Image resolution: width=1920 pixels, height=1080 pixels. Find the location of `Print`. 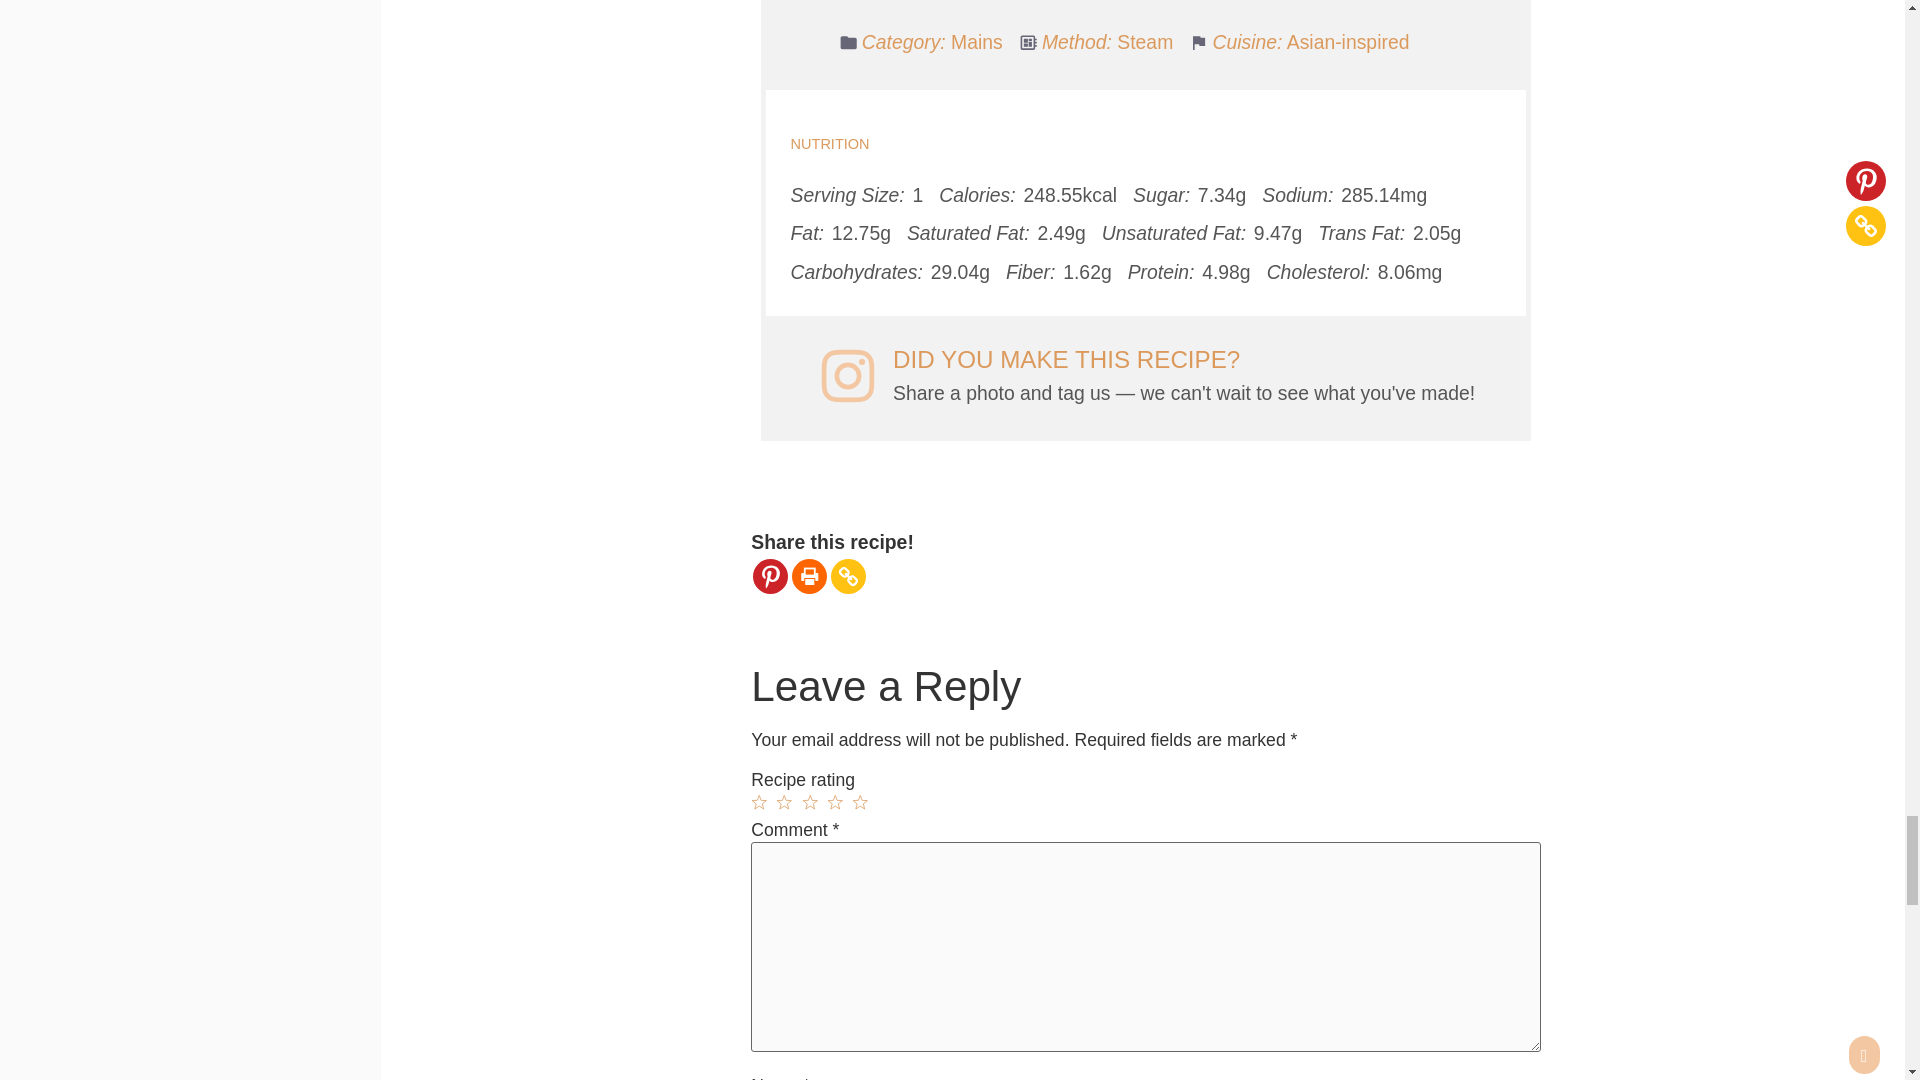

Print is located at coordinates (809, 576).